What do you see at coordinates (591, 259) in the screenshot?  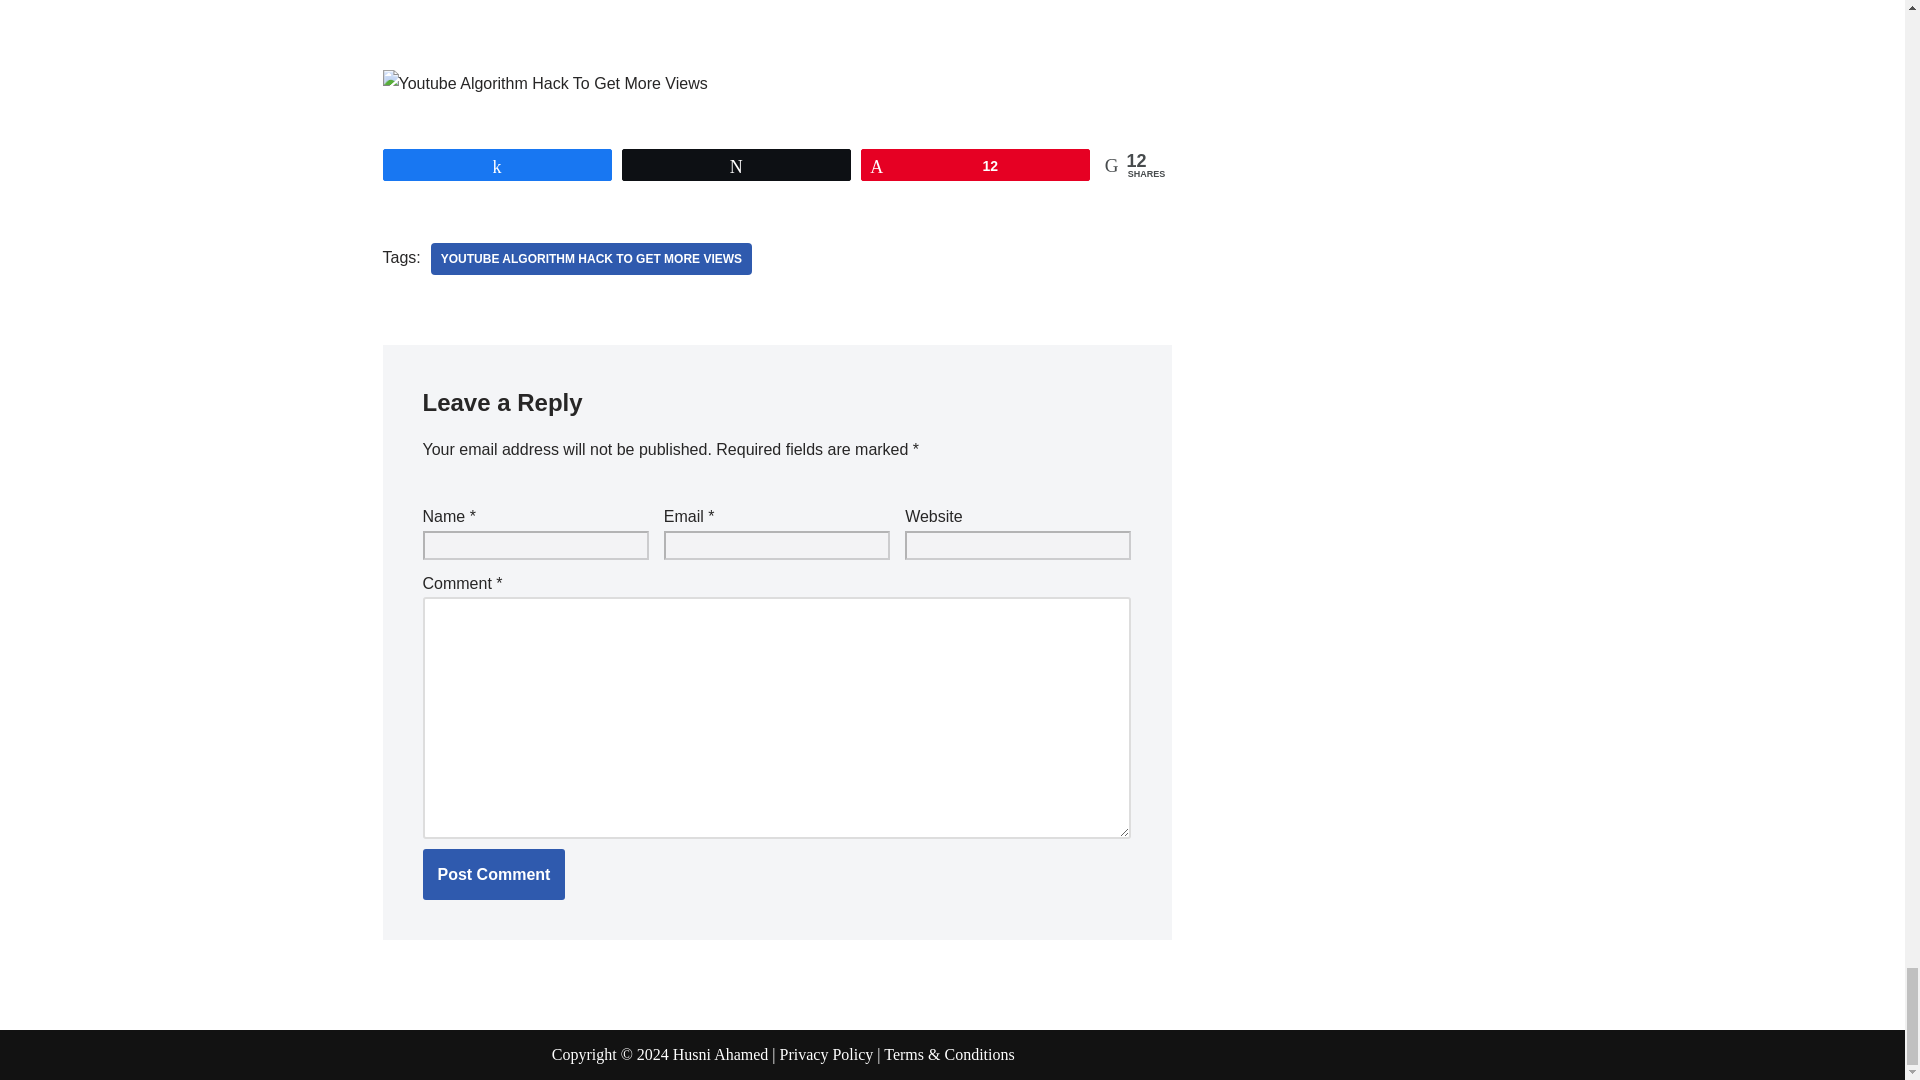 I see `Youtube Algorithm Hack To Get More Views` at bounding box center [591, 259].